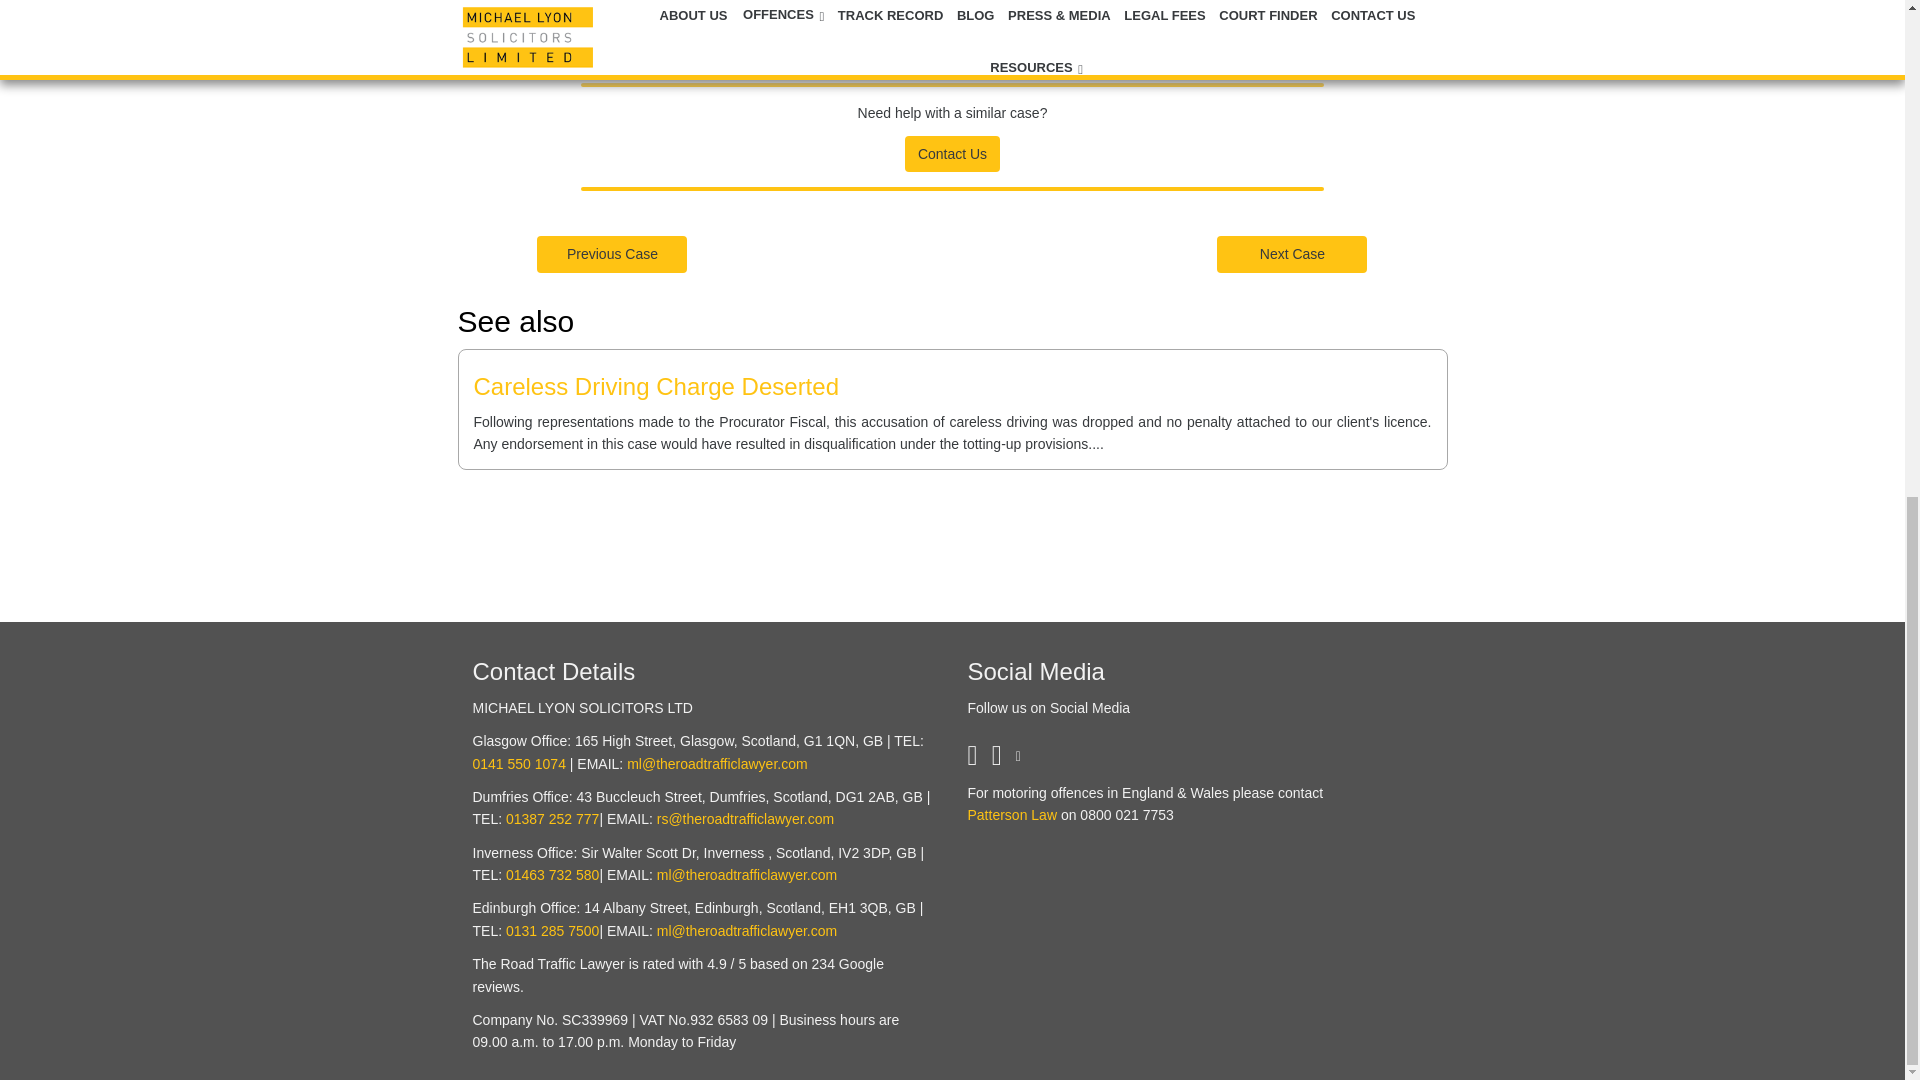 This screenshot has width=1920, height=1080. I want to click on Careless Driving Charge Deserted, so click(656, 386).